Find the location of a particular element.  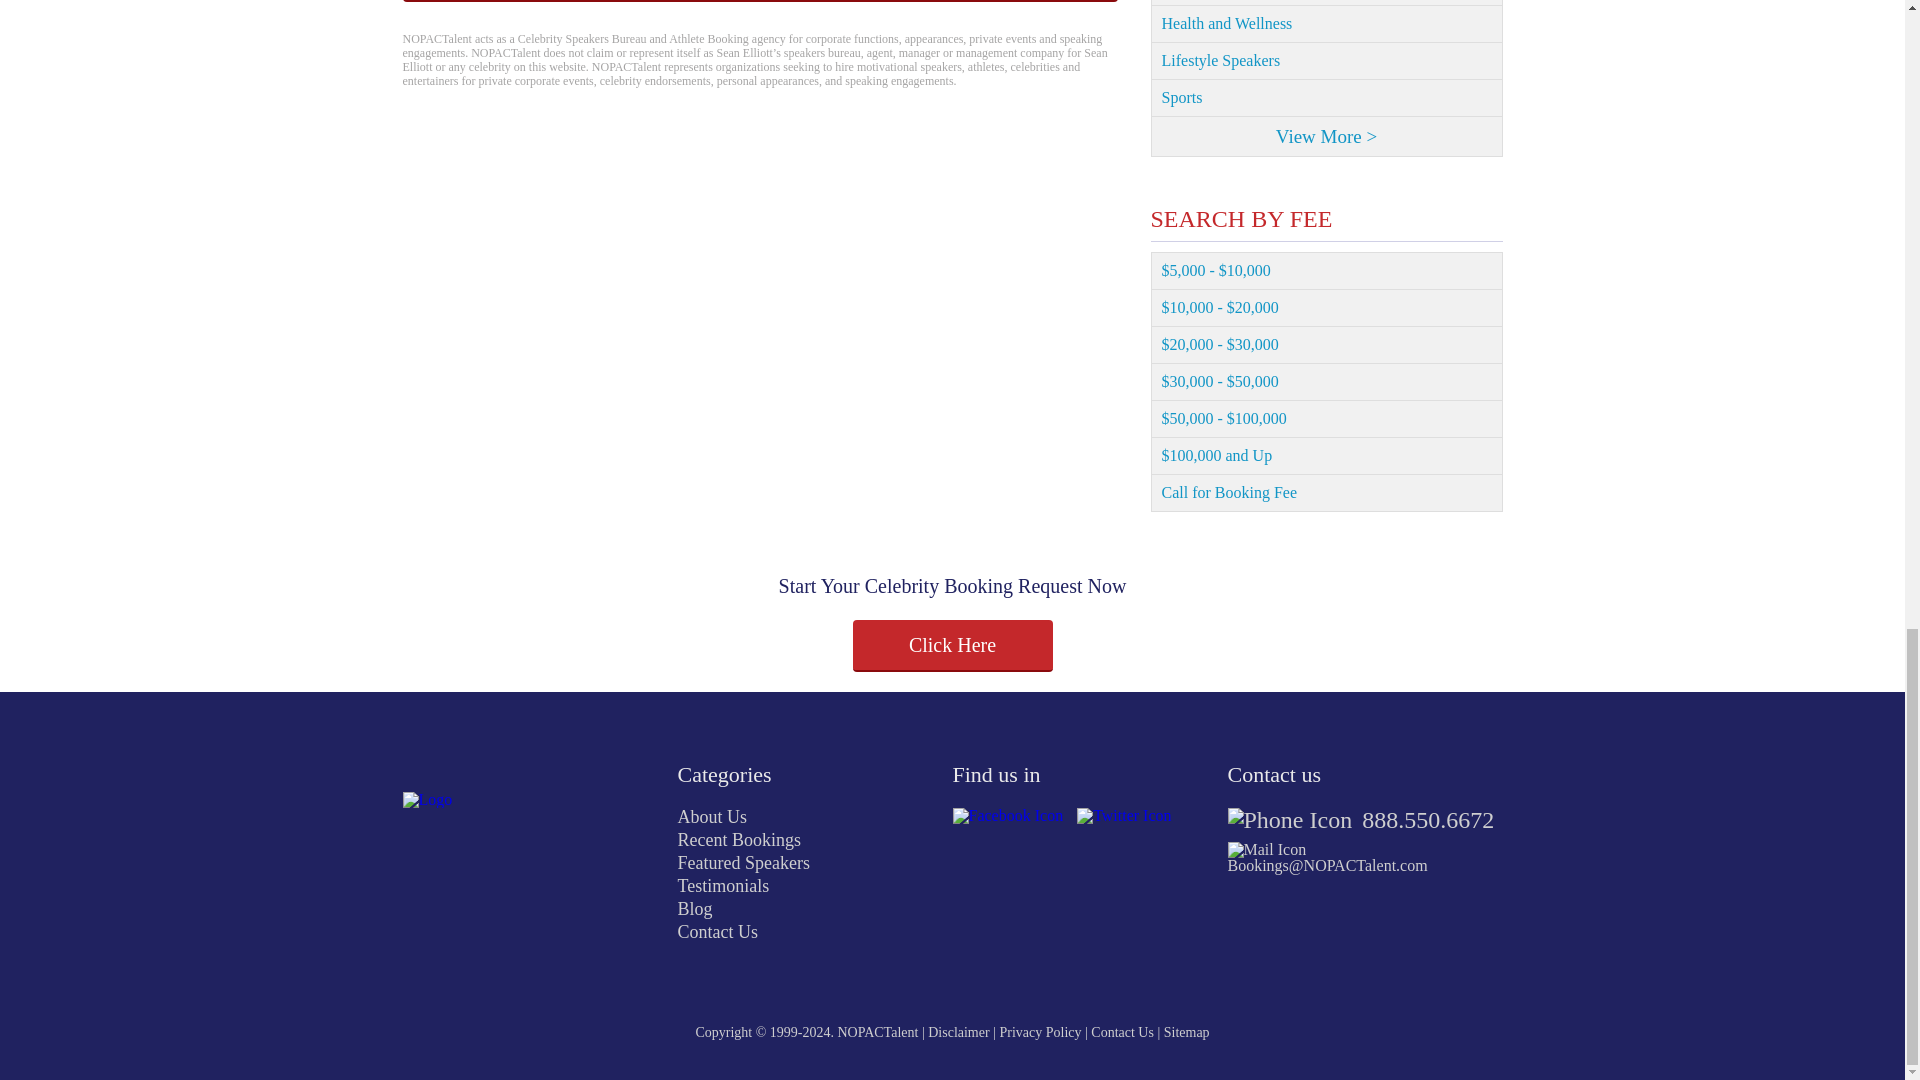

Health and Wellness is located at coordinates (1326, 24).